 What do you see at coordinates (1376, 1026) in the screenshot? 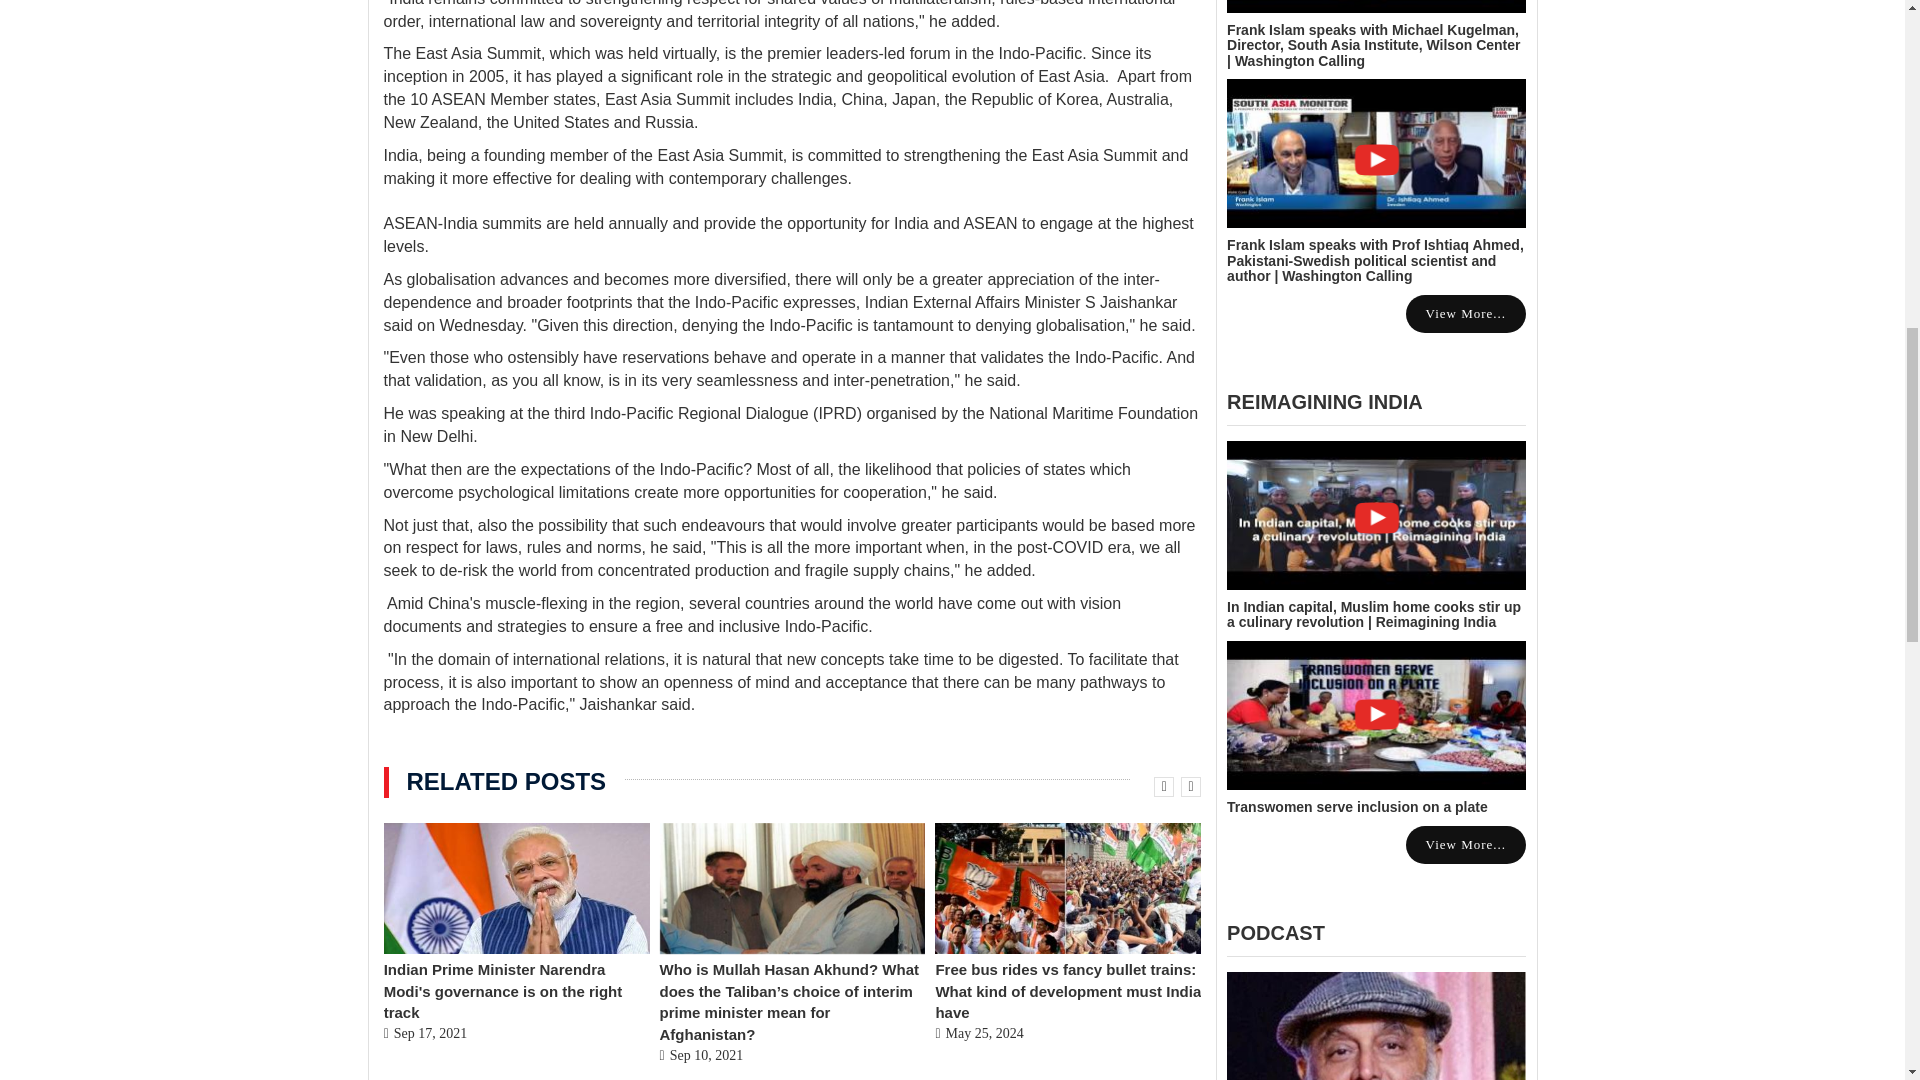
I see `The intrepid Abhilash and GGR 2022-Part IV` at bounding box center [1376, 1026].